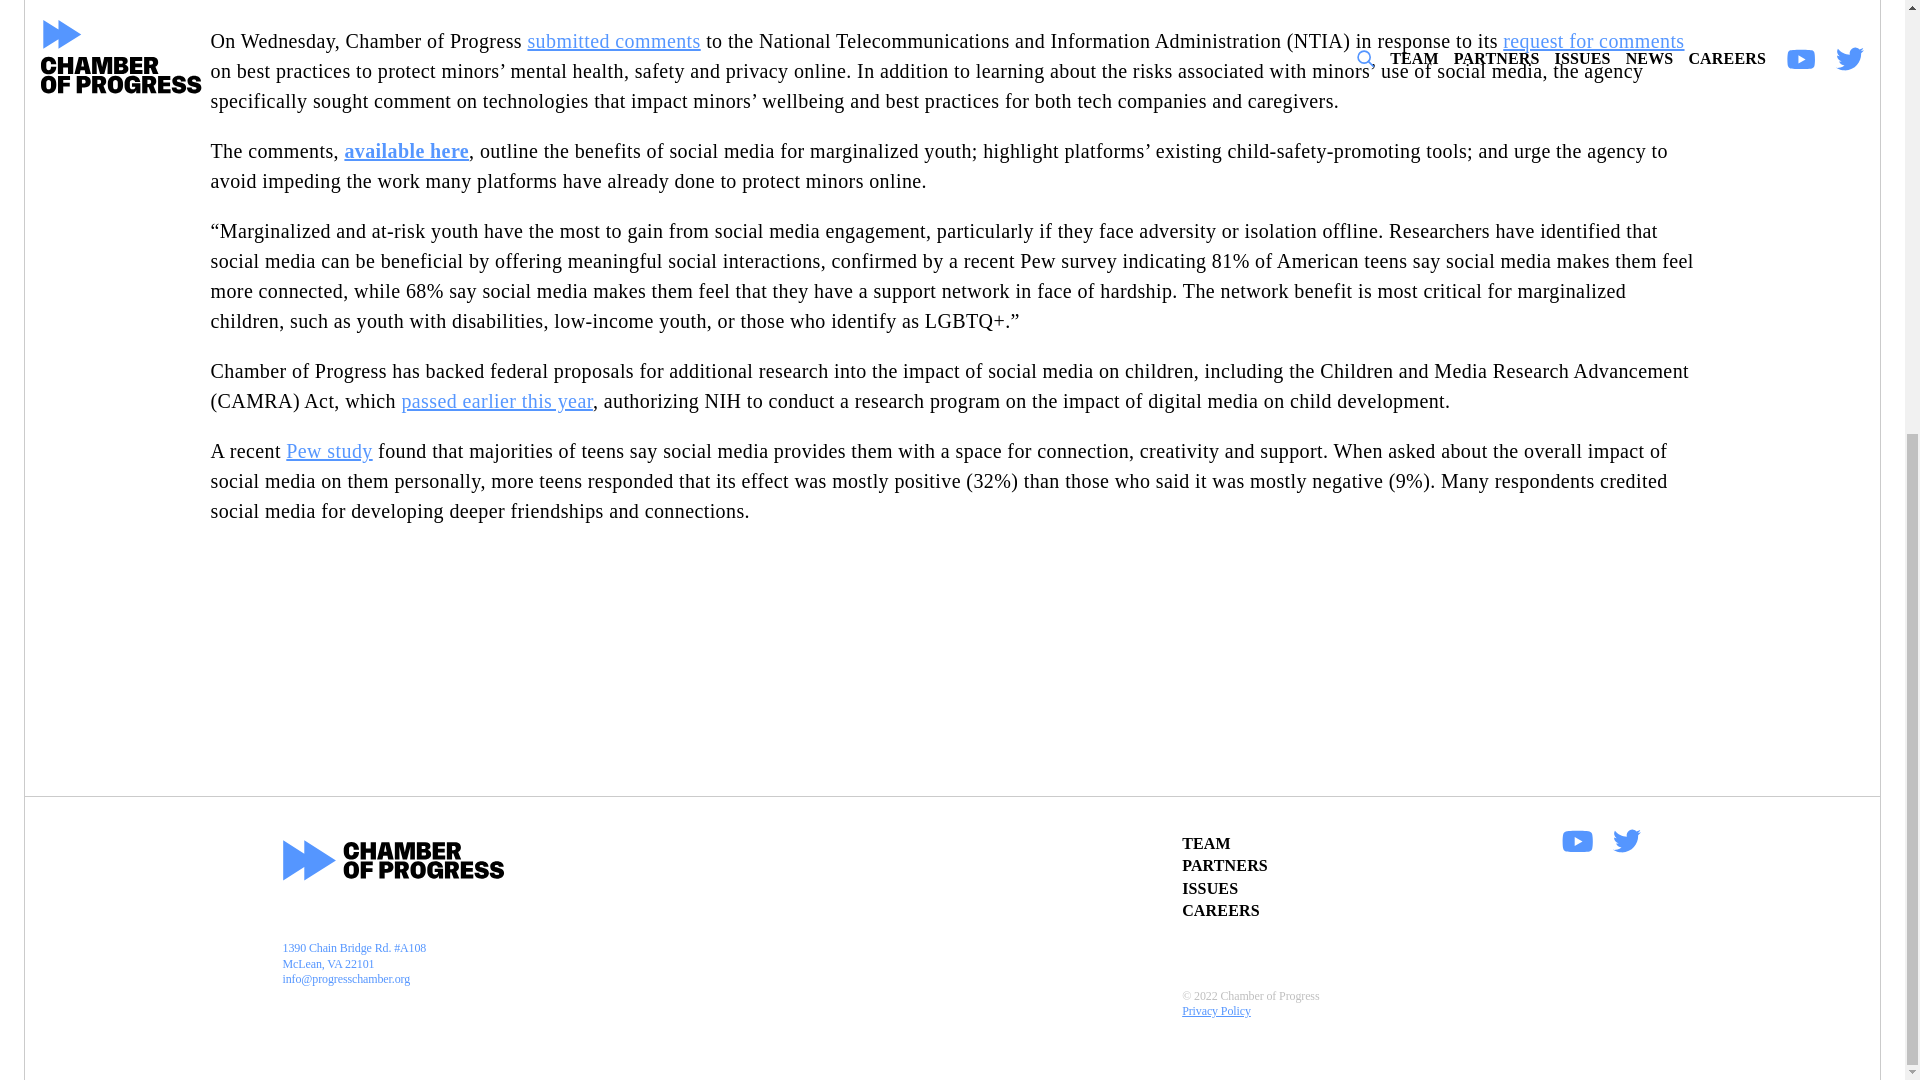 The image size is (1920, 1080). I want to click on Pew study, so click(329, 450).